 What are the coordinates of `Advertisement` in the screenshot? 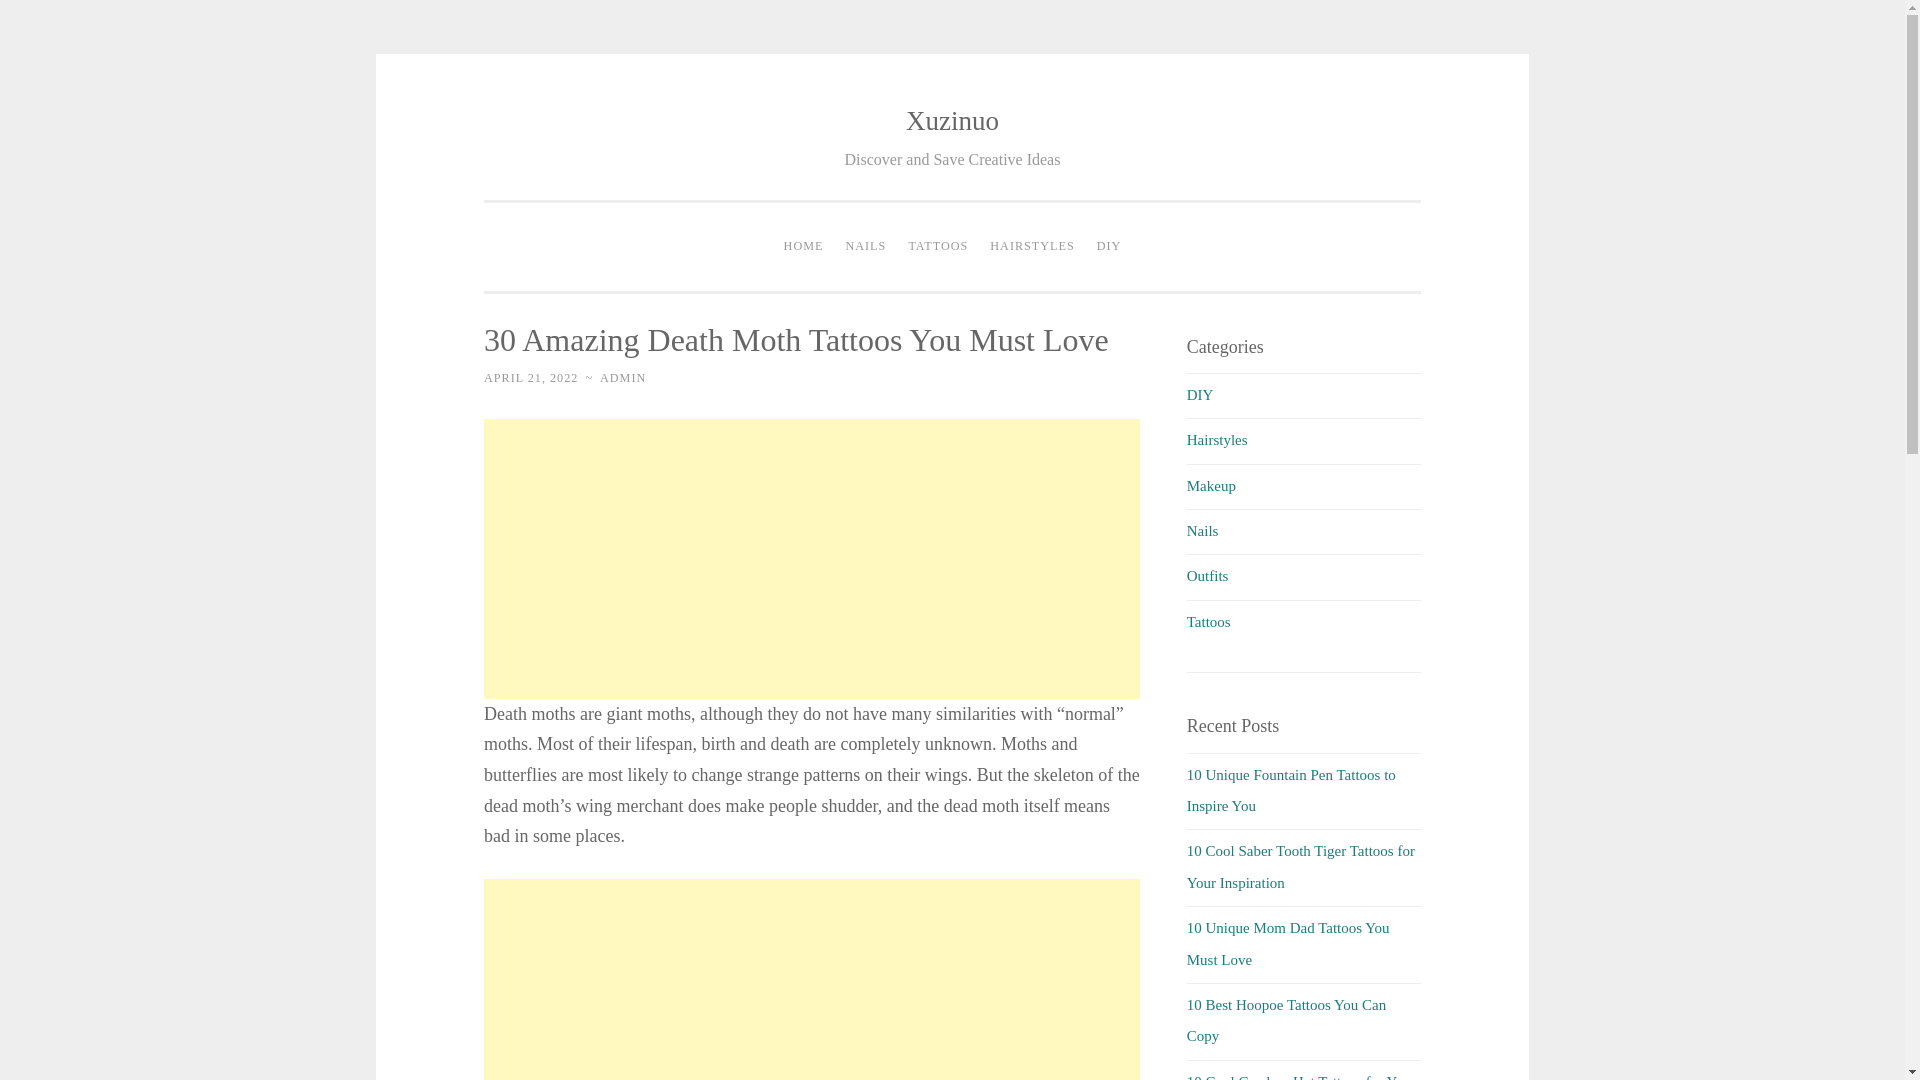 It's located at (812, 980).